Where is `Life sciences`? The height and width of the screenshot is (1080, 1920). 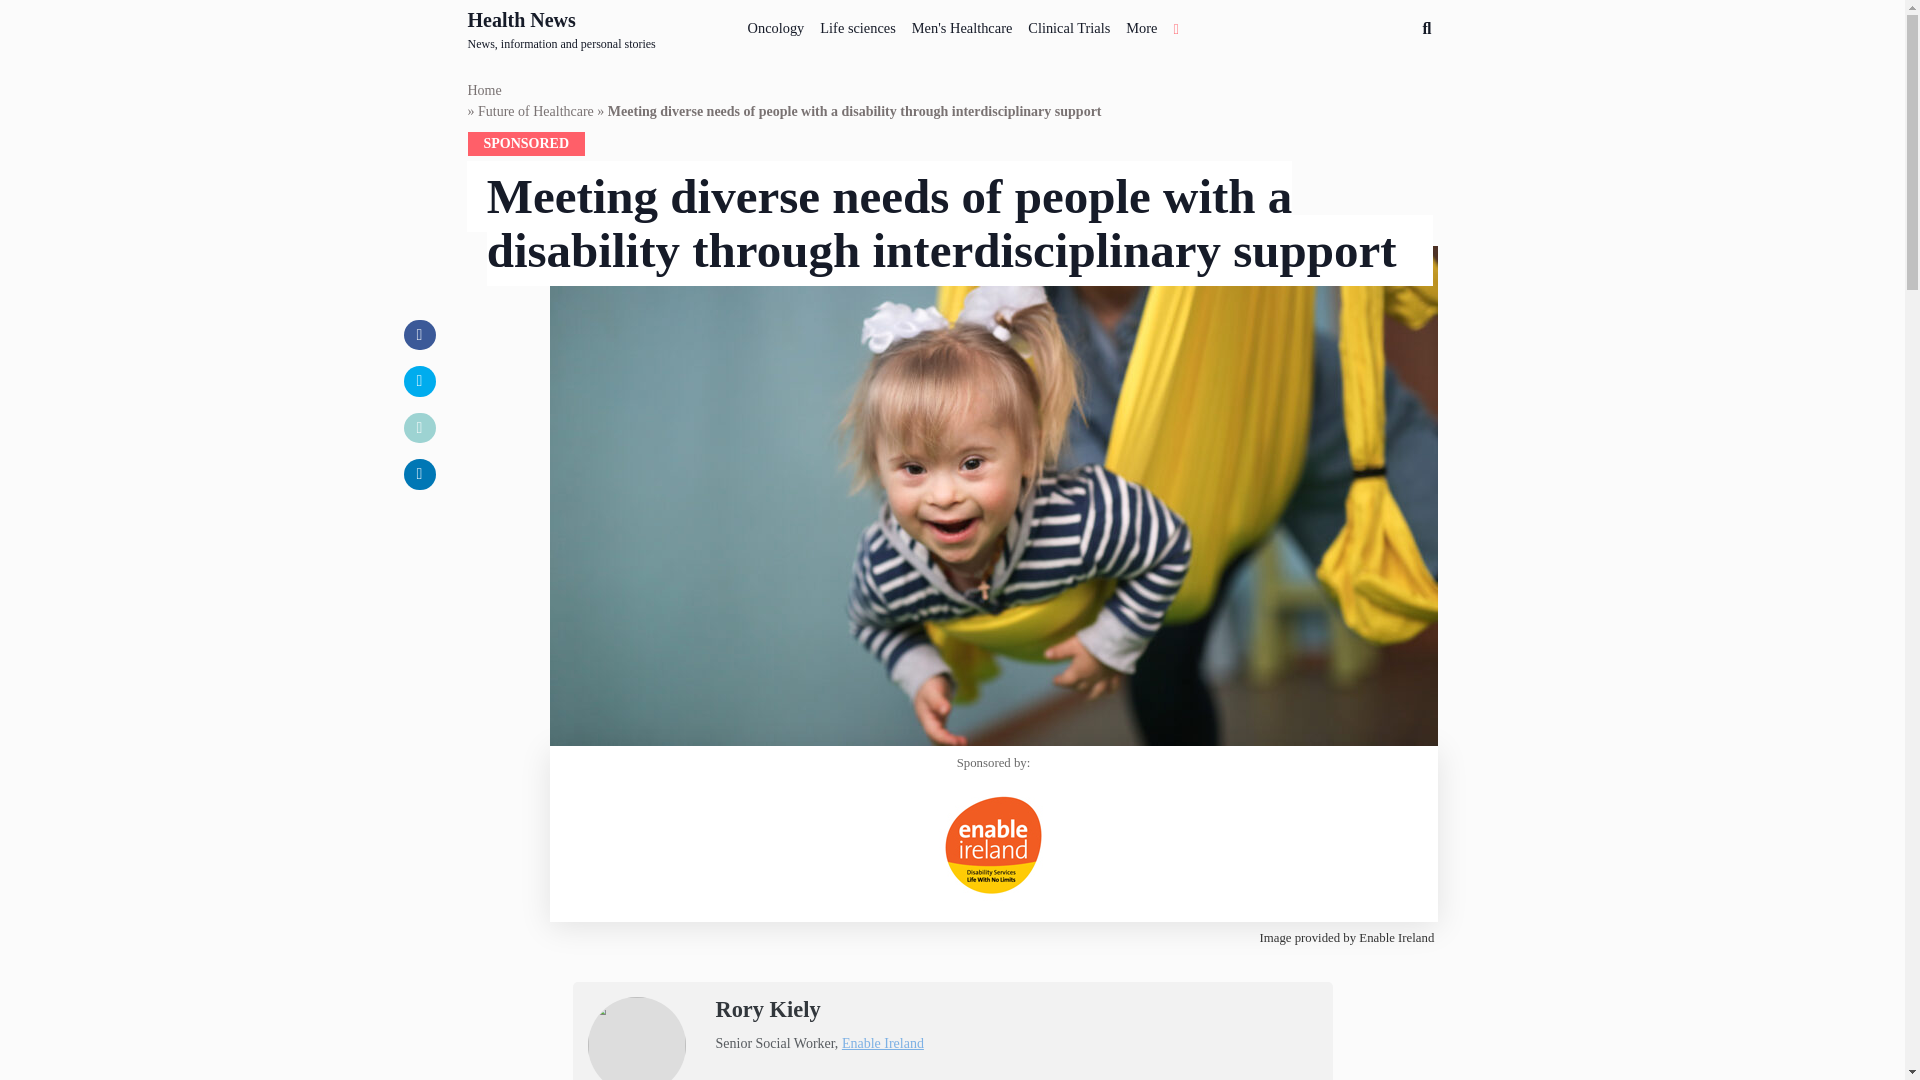
Life sciences is located at coordinates (562, 29).